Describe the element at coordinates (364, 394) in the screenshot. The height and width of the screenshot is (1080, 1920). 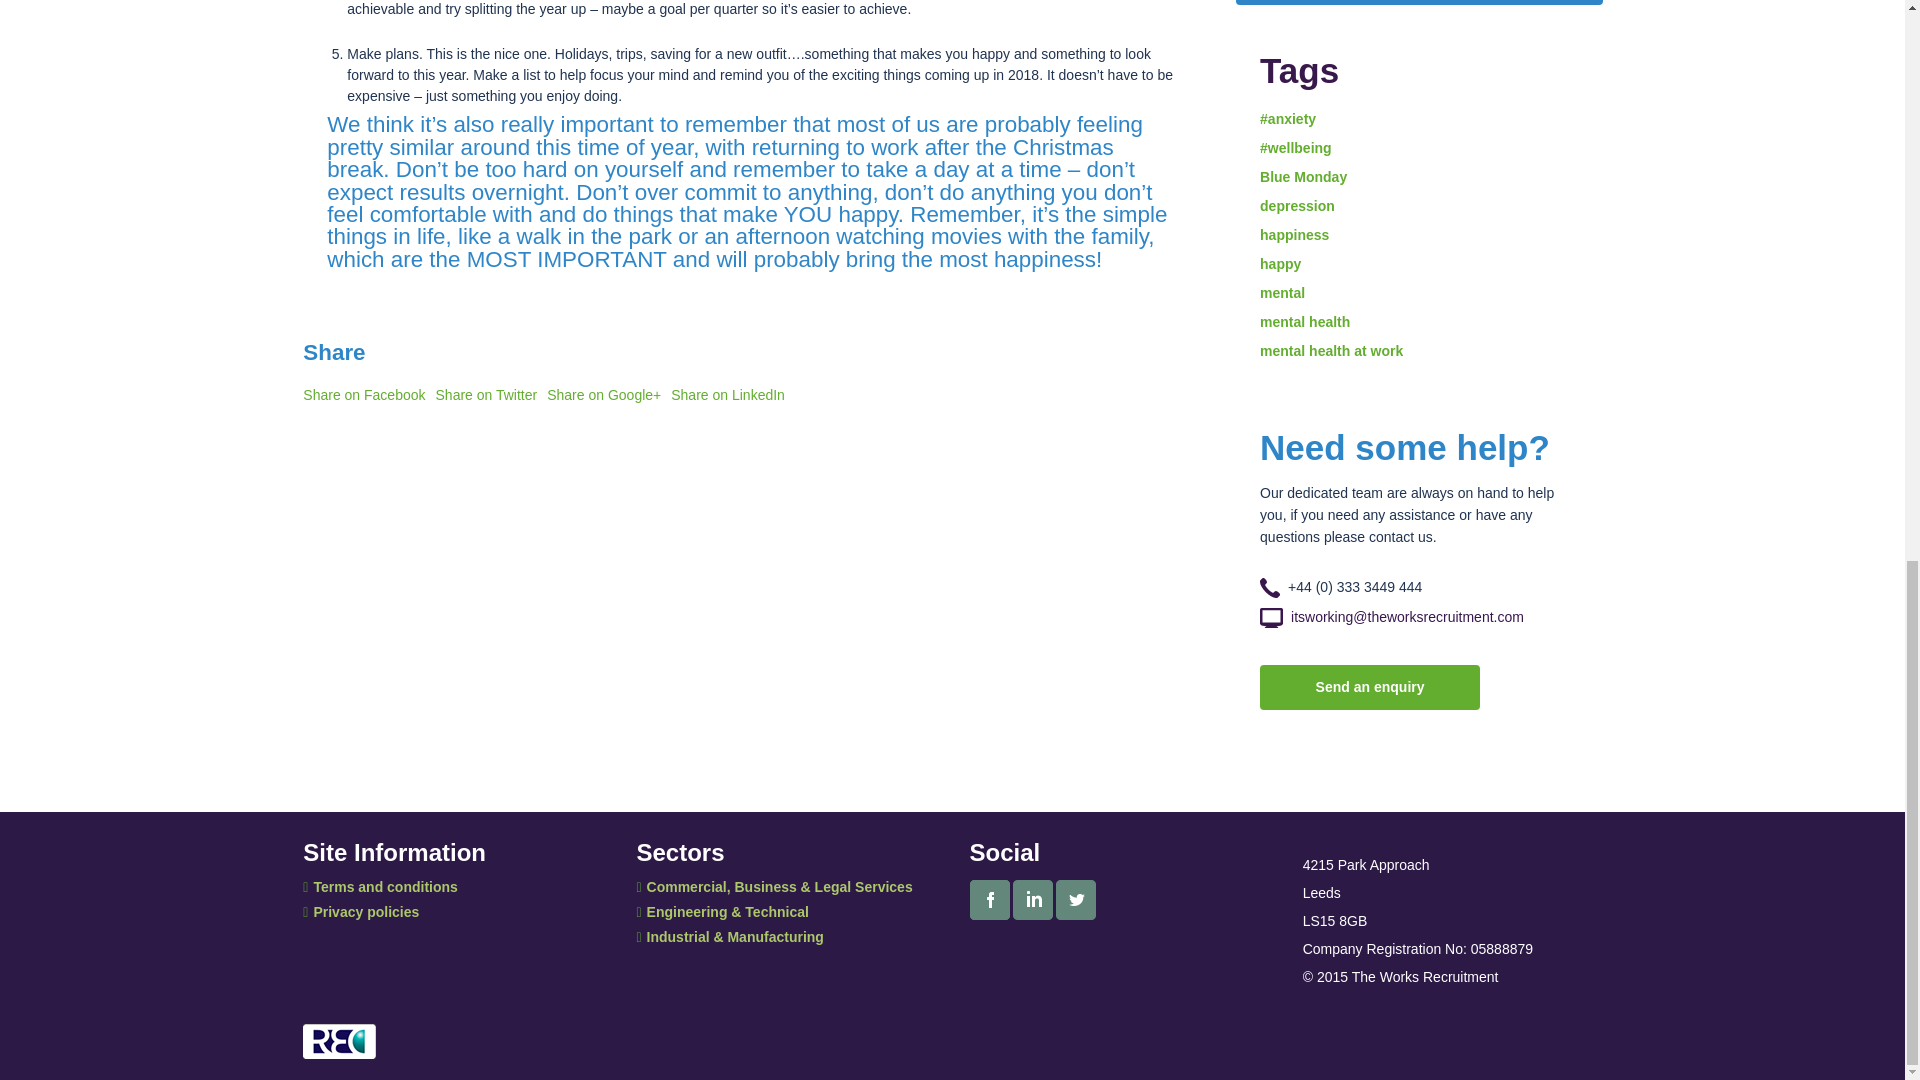
I see `Share on Facebook` at that location.